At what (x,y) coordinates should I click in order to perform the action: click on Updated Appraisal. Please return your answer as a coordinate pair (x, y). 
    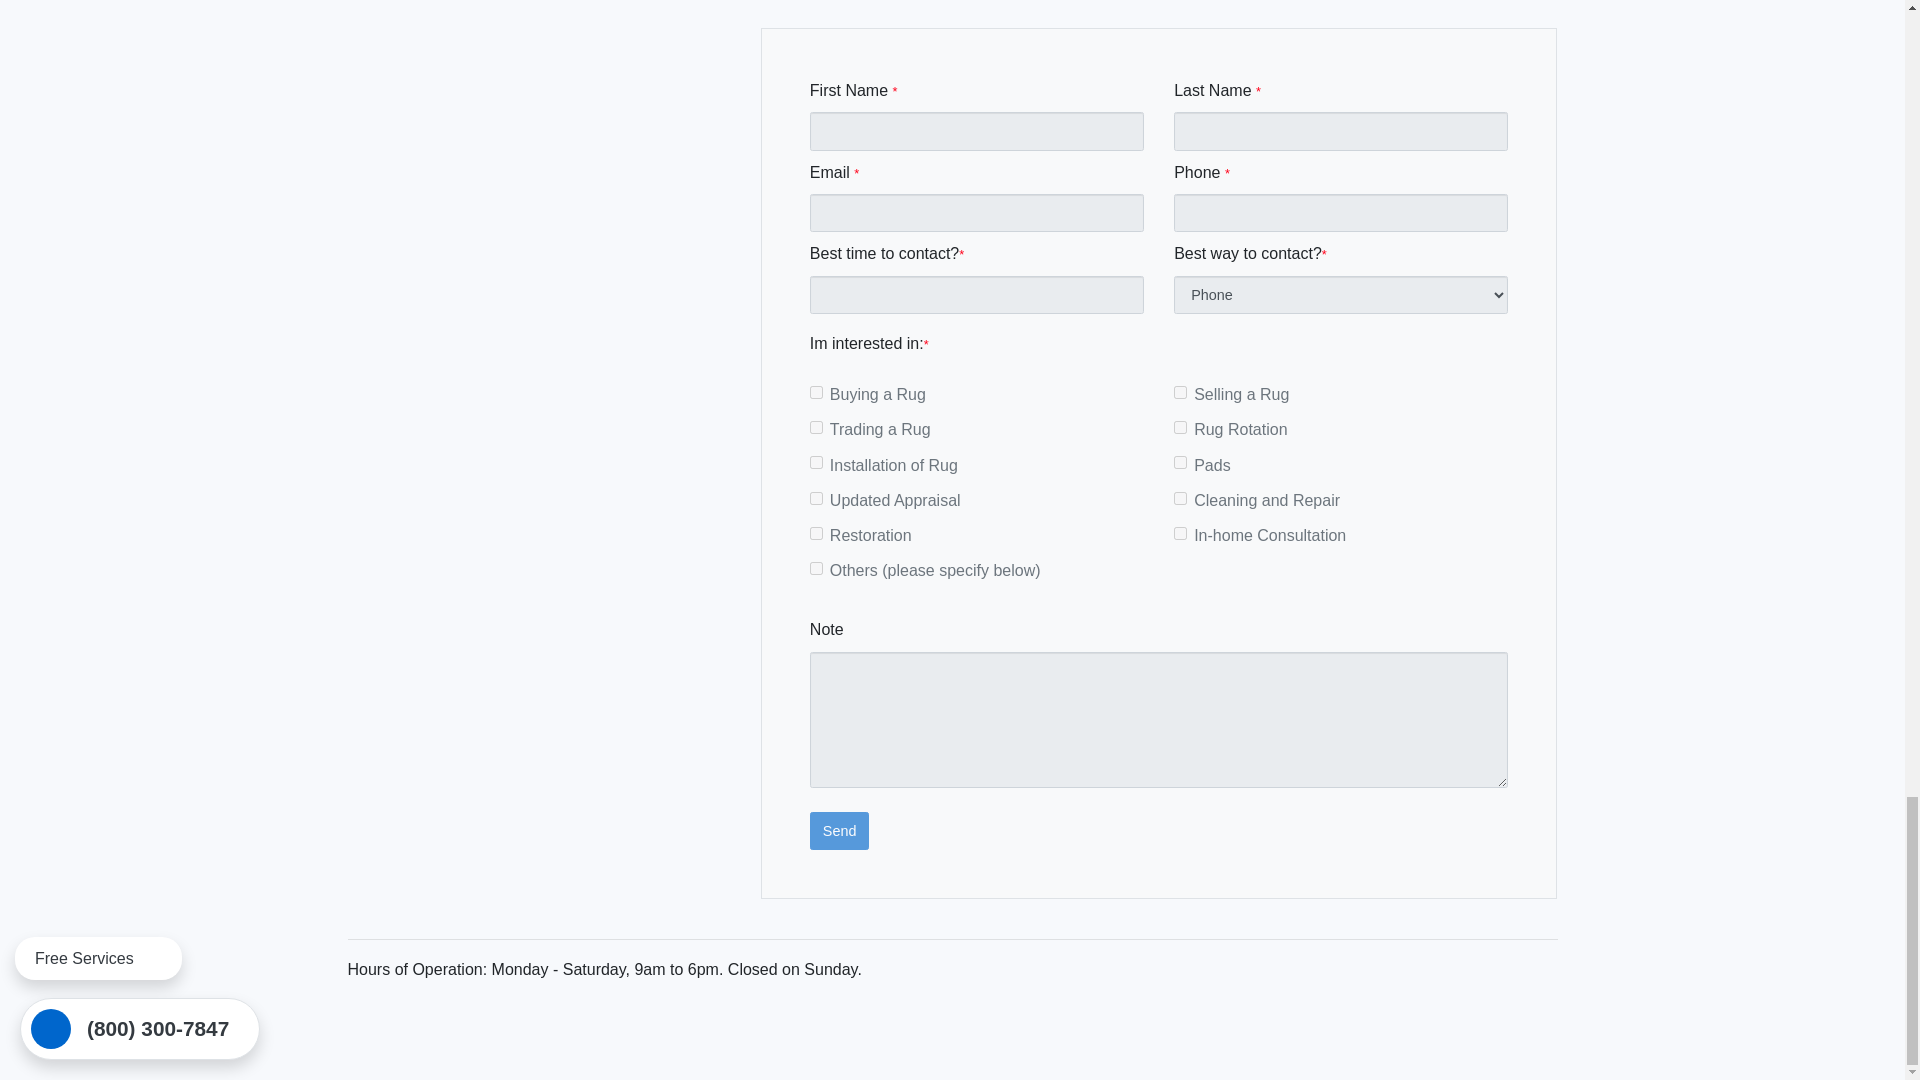
    Looking at the image, I should click on (816, 498).